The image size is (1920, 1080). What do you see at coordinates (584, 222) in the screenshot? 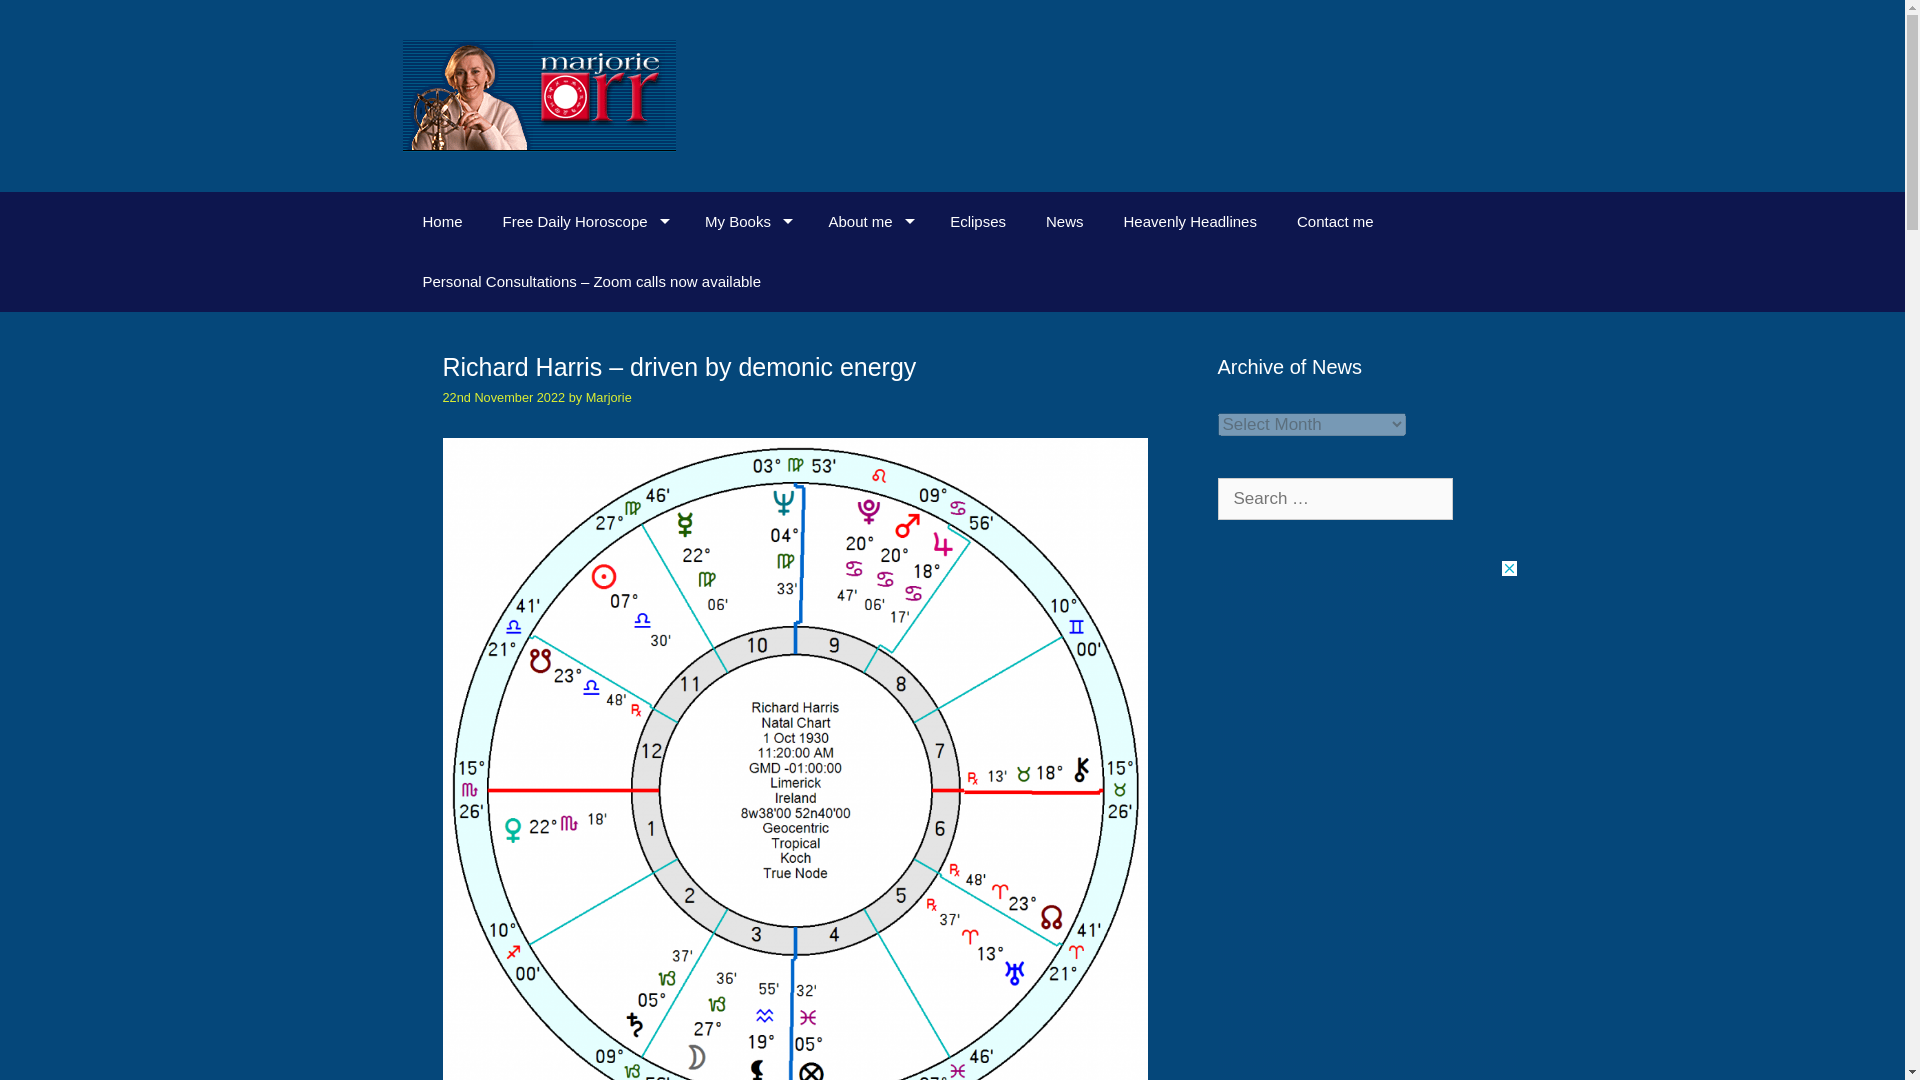
I see `Free Daily Horoscope` at bounding box center [584, 222].